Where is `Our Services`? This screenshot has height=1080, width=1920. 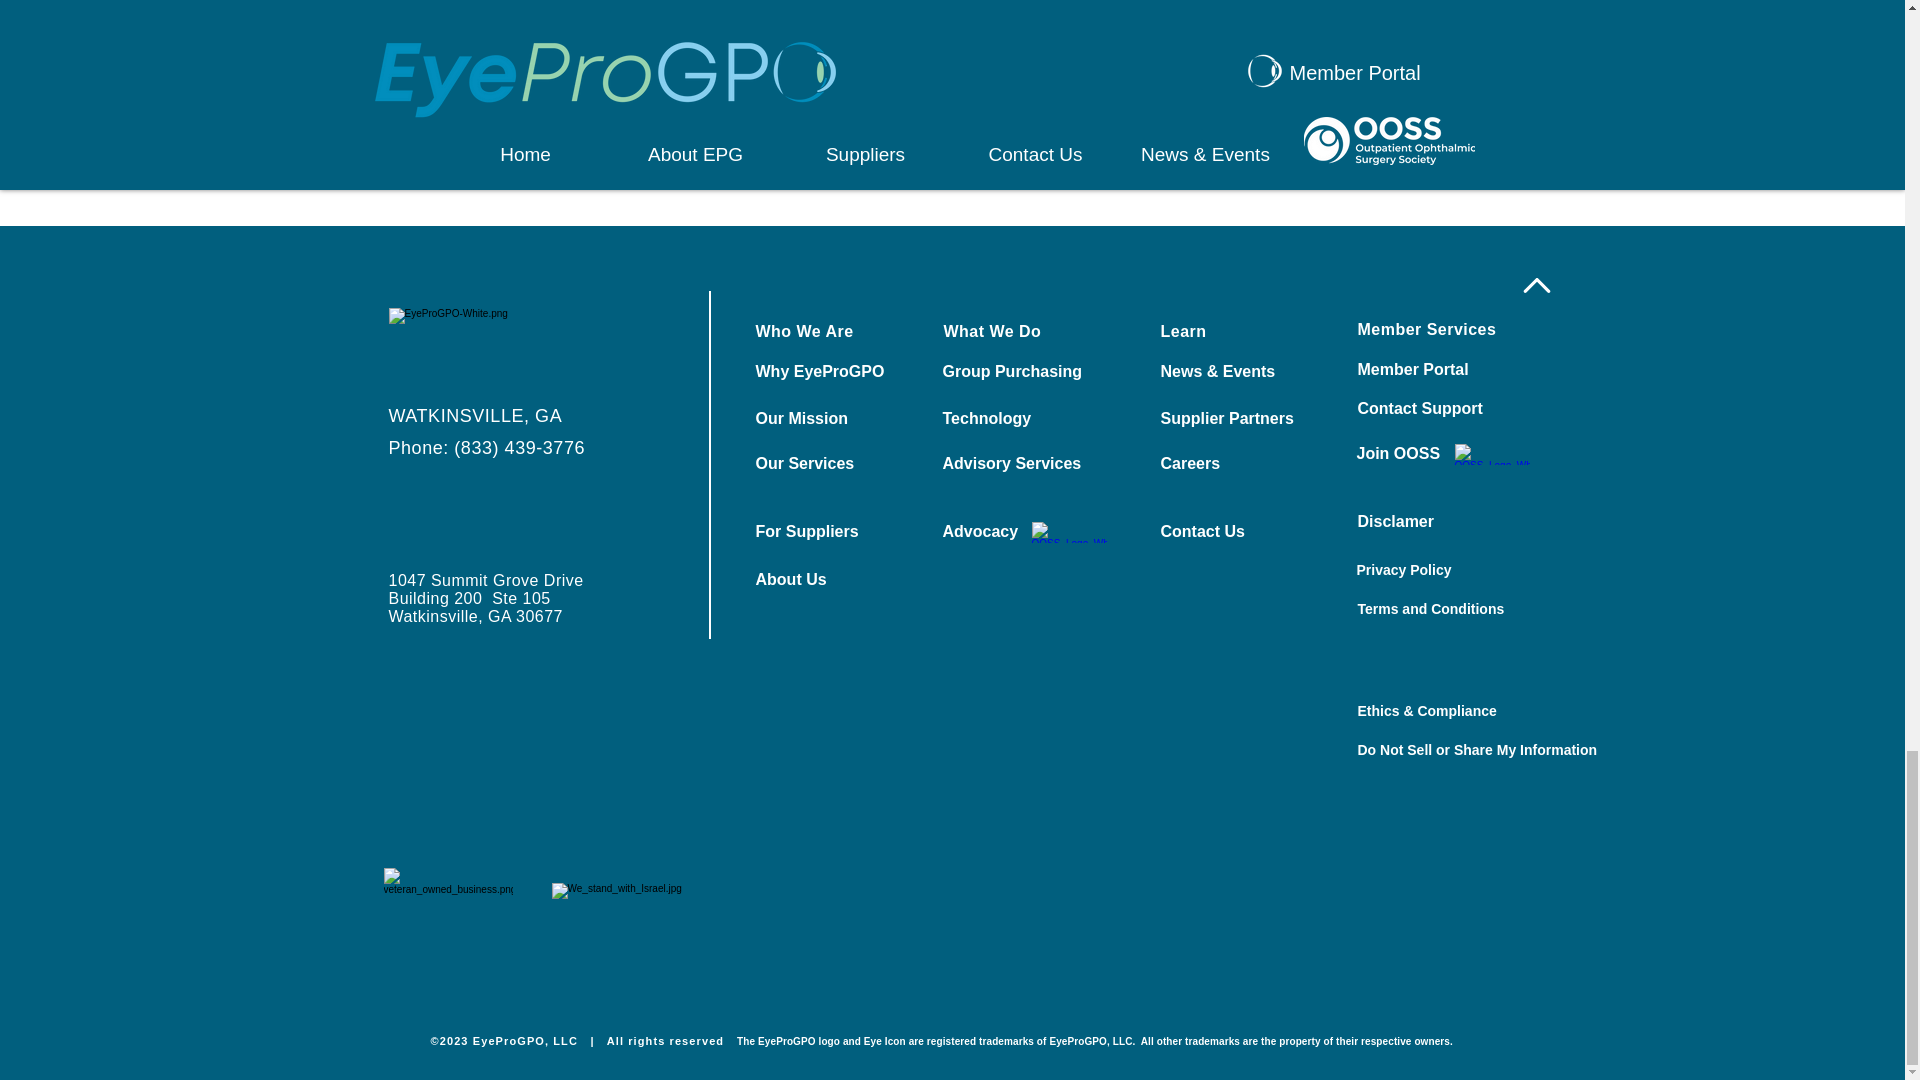 Our Services is located at coordinates (826, 464).